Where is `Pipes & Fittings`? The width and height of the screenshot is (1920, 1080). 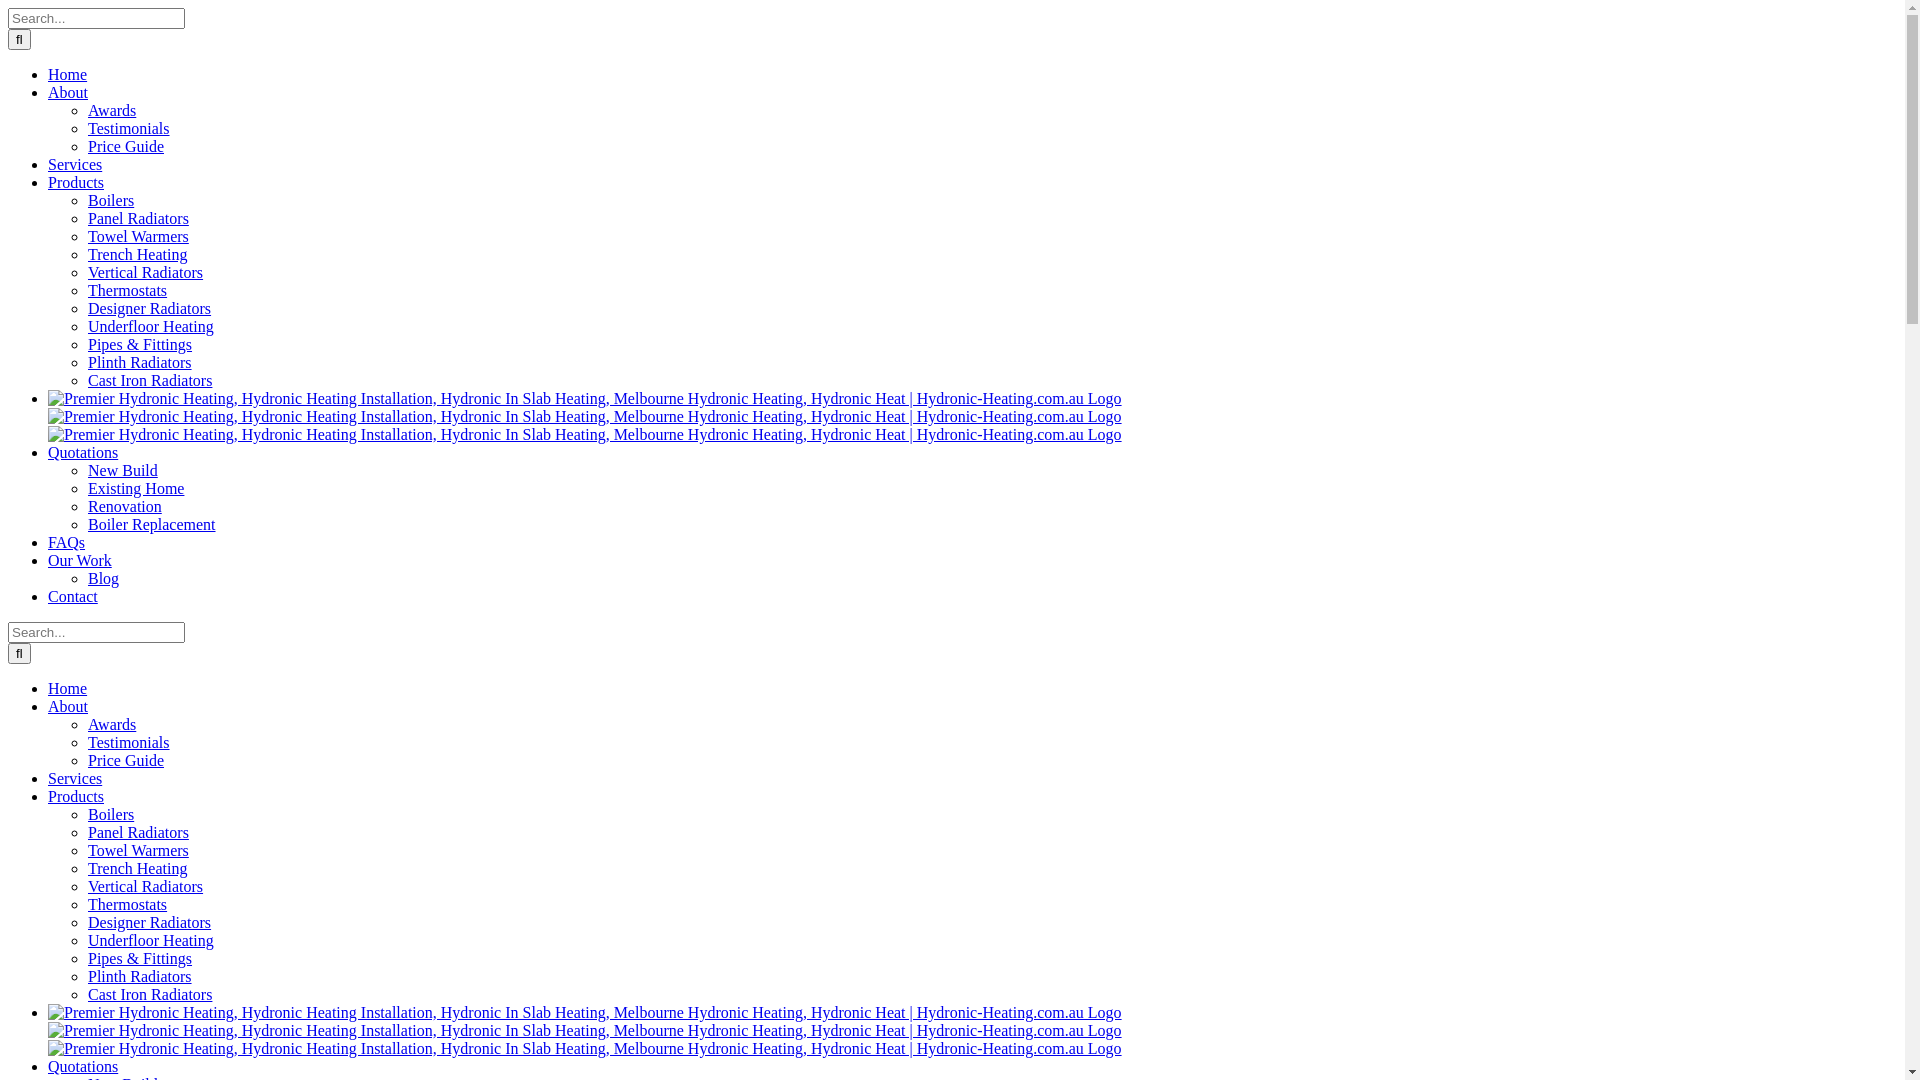
Pipes & Fittings is located at coordinates (140, 344).